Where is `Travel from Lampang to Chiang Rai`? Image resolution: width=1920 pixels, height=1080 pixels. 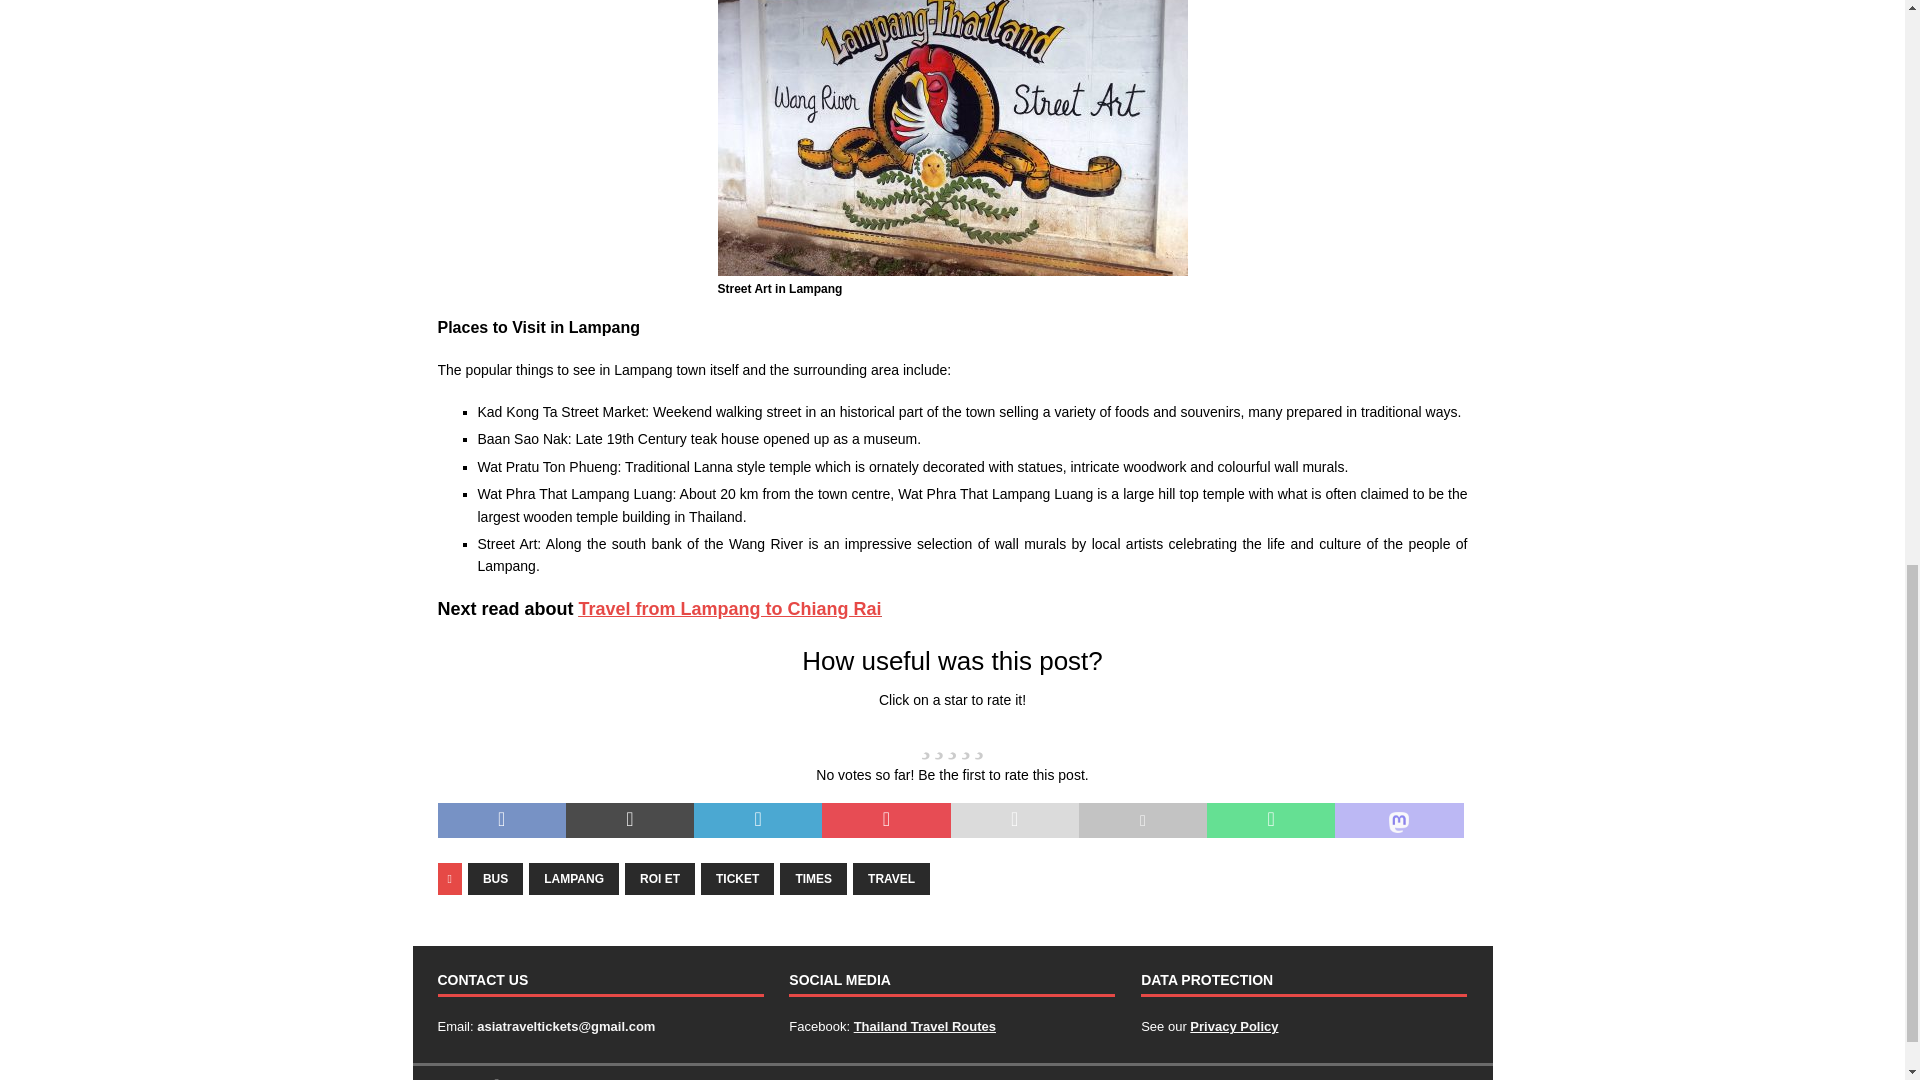 Travel from Lampang to Chiang Rai is located at coordinates (730, 608).